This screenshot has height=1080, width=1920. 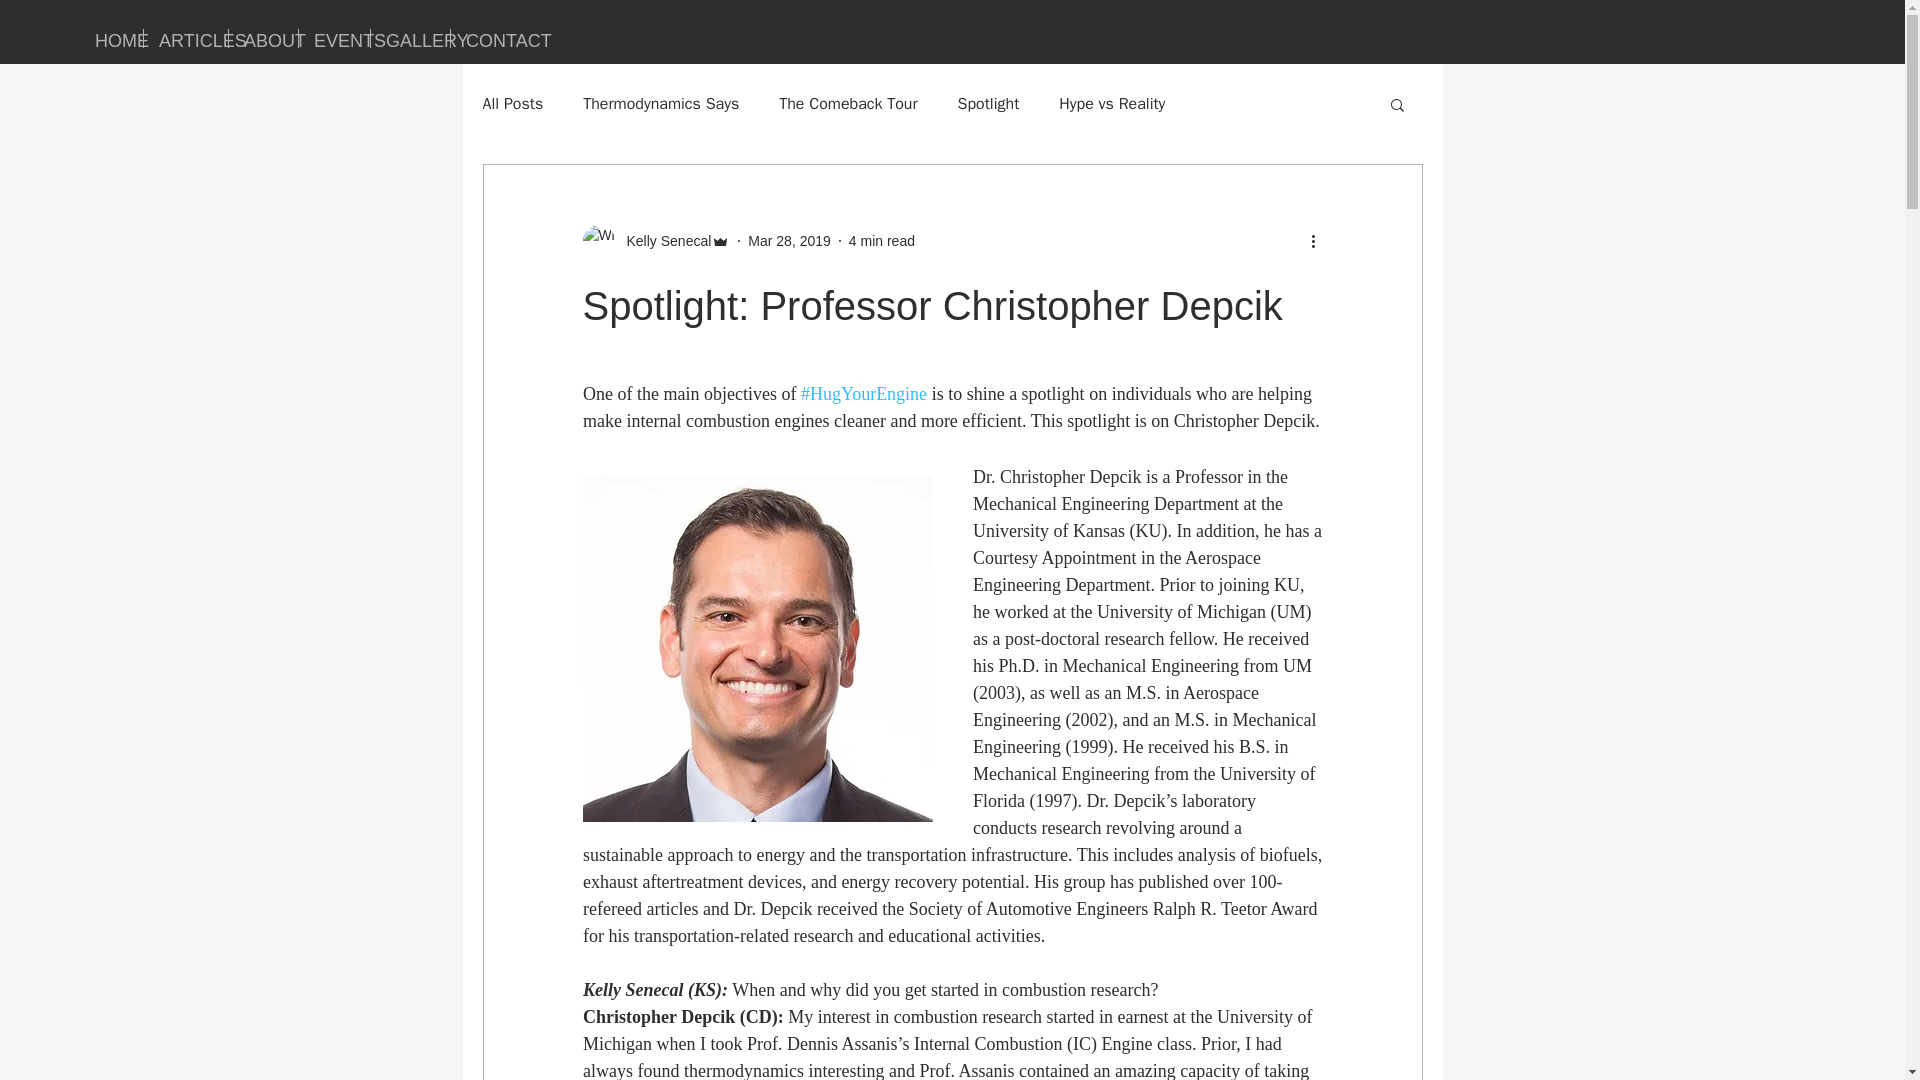 What do you see at coordinates (848, 104) in the screenshot?
I see `The Comeback Tour` at bounding box center [848, 104].